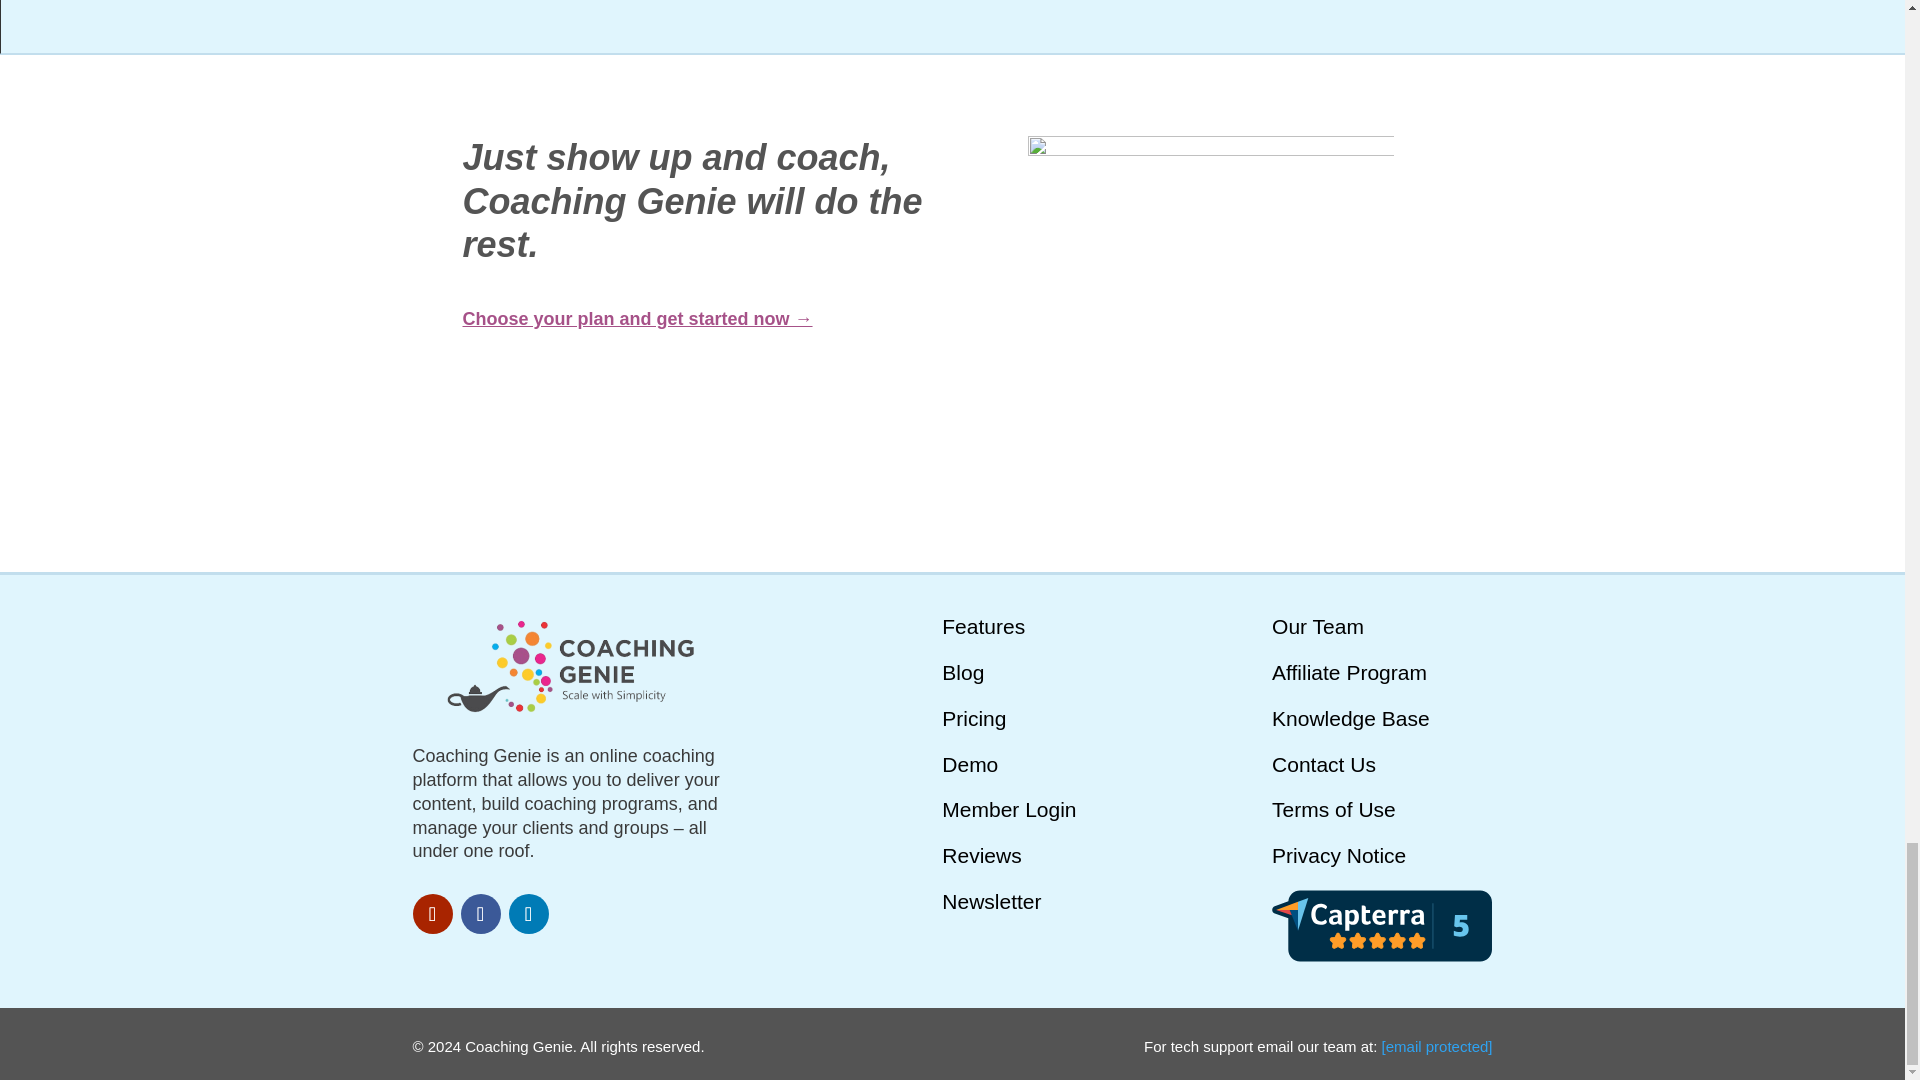  I want to click on Contact Us, so click(1324, 764).